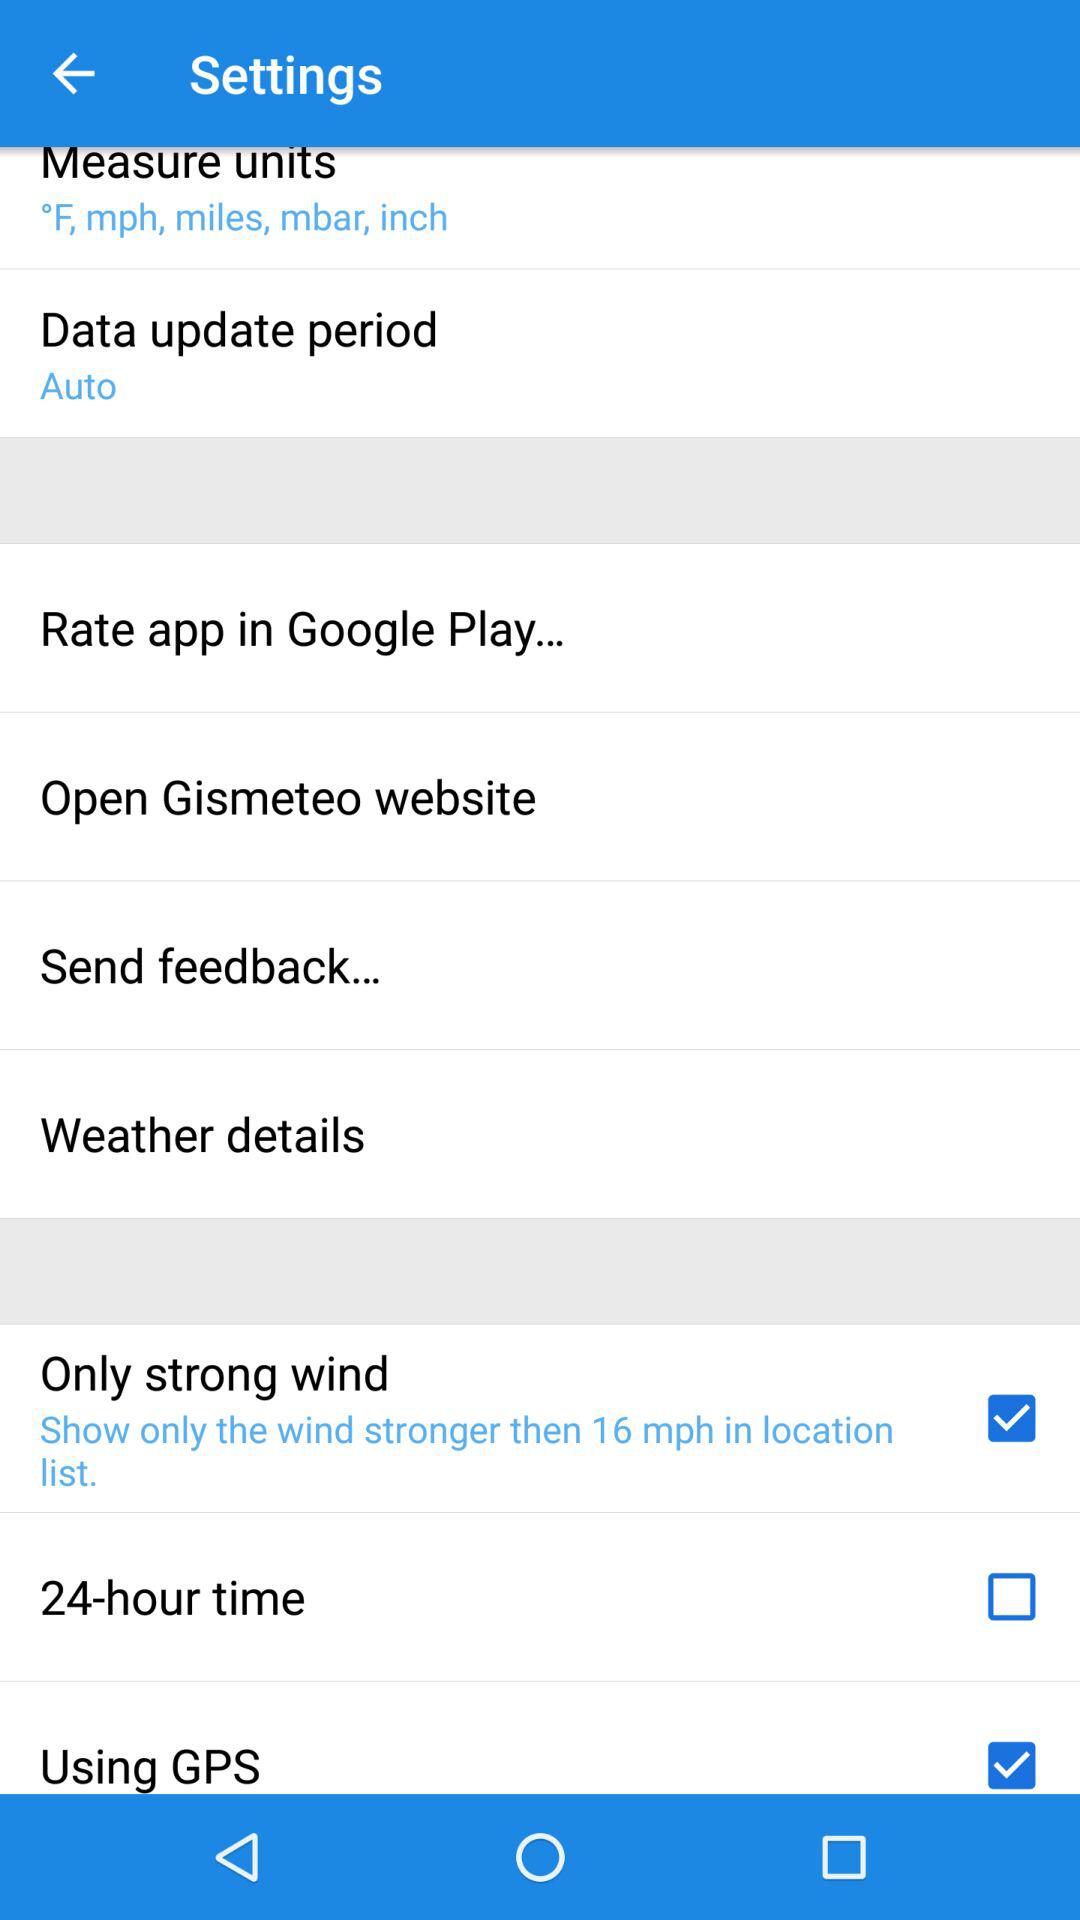 The image size is (1080, 1920). I want to click on select the last check box, so click(1012, 1758).